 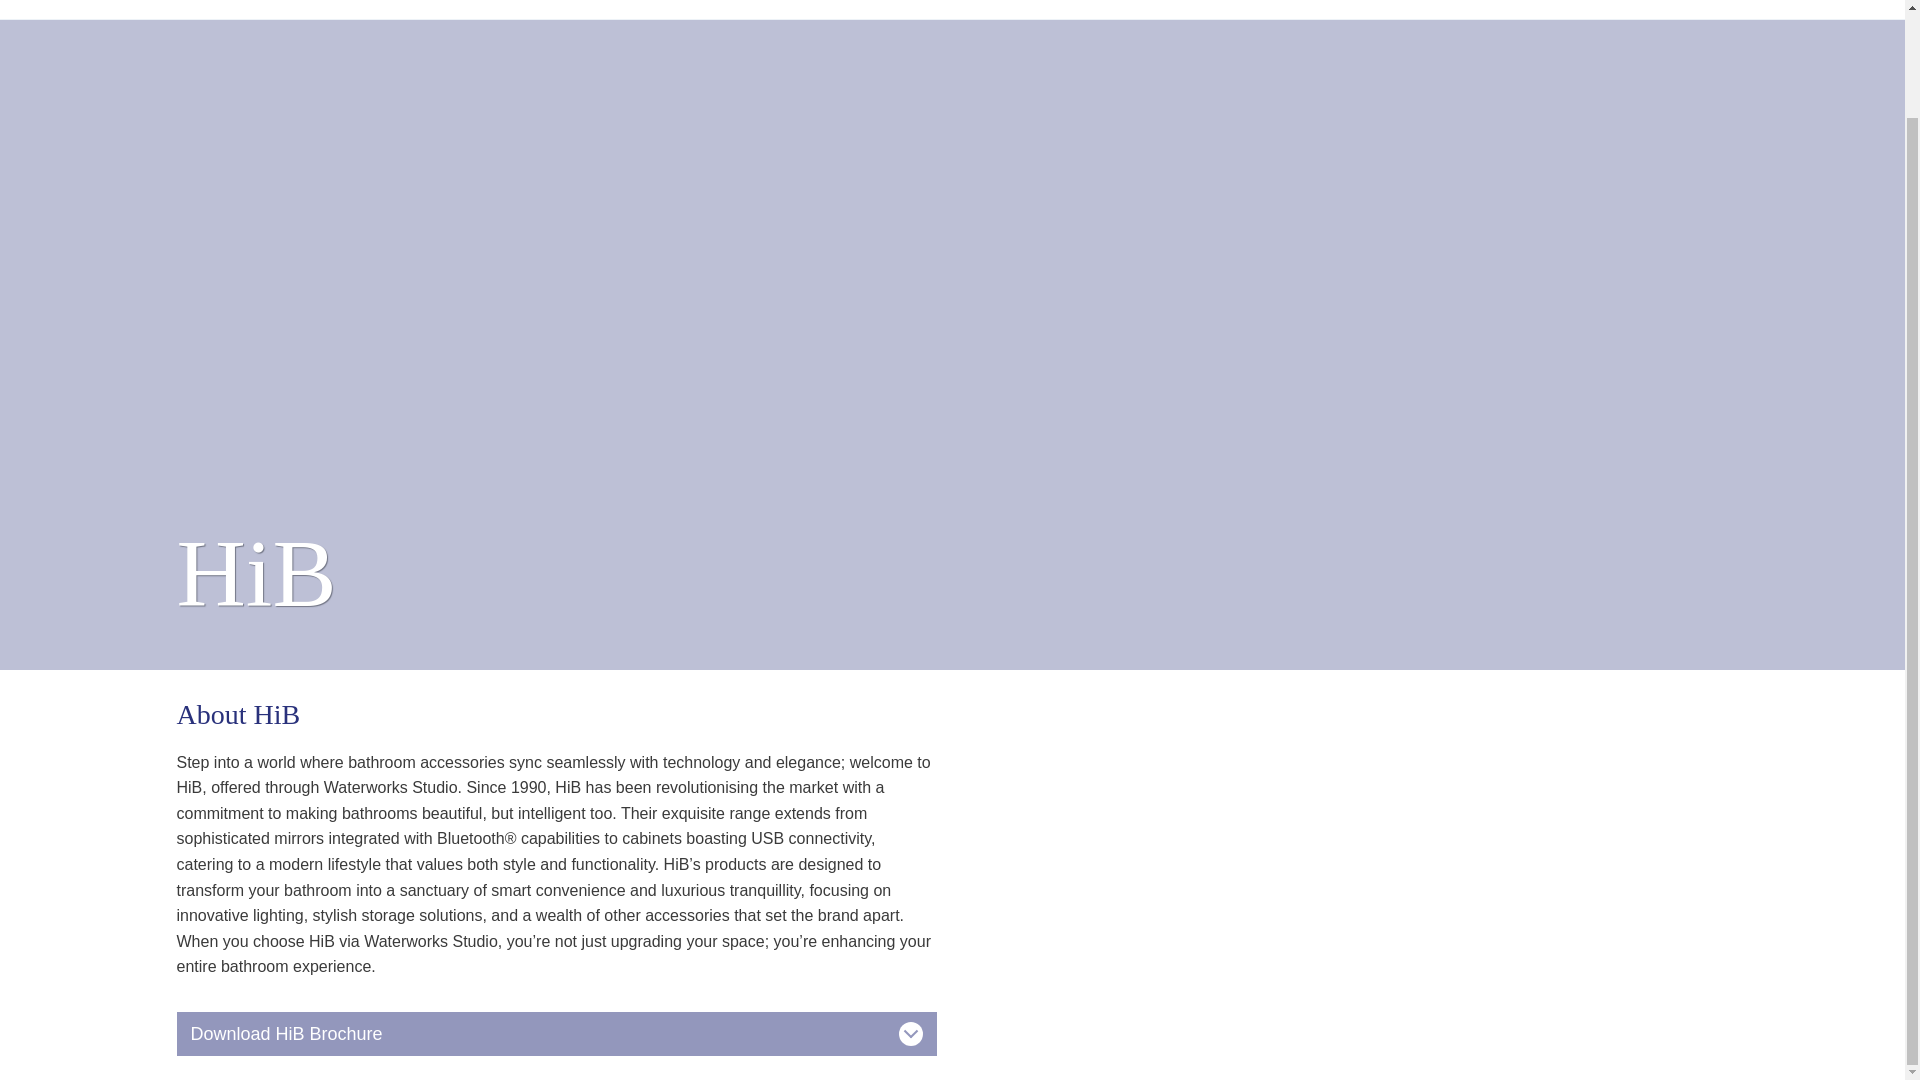 What do you see at coordinates (1468, 10) in the screenshot?
I see `About Us` at bounding box center [1468, 10].